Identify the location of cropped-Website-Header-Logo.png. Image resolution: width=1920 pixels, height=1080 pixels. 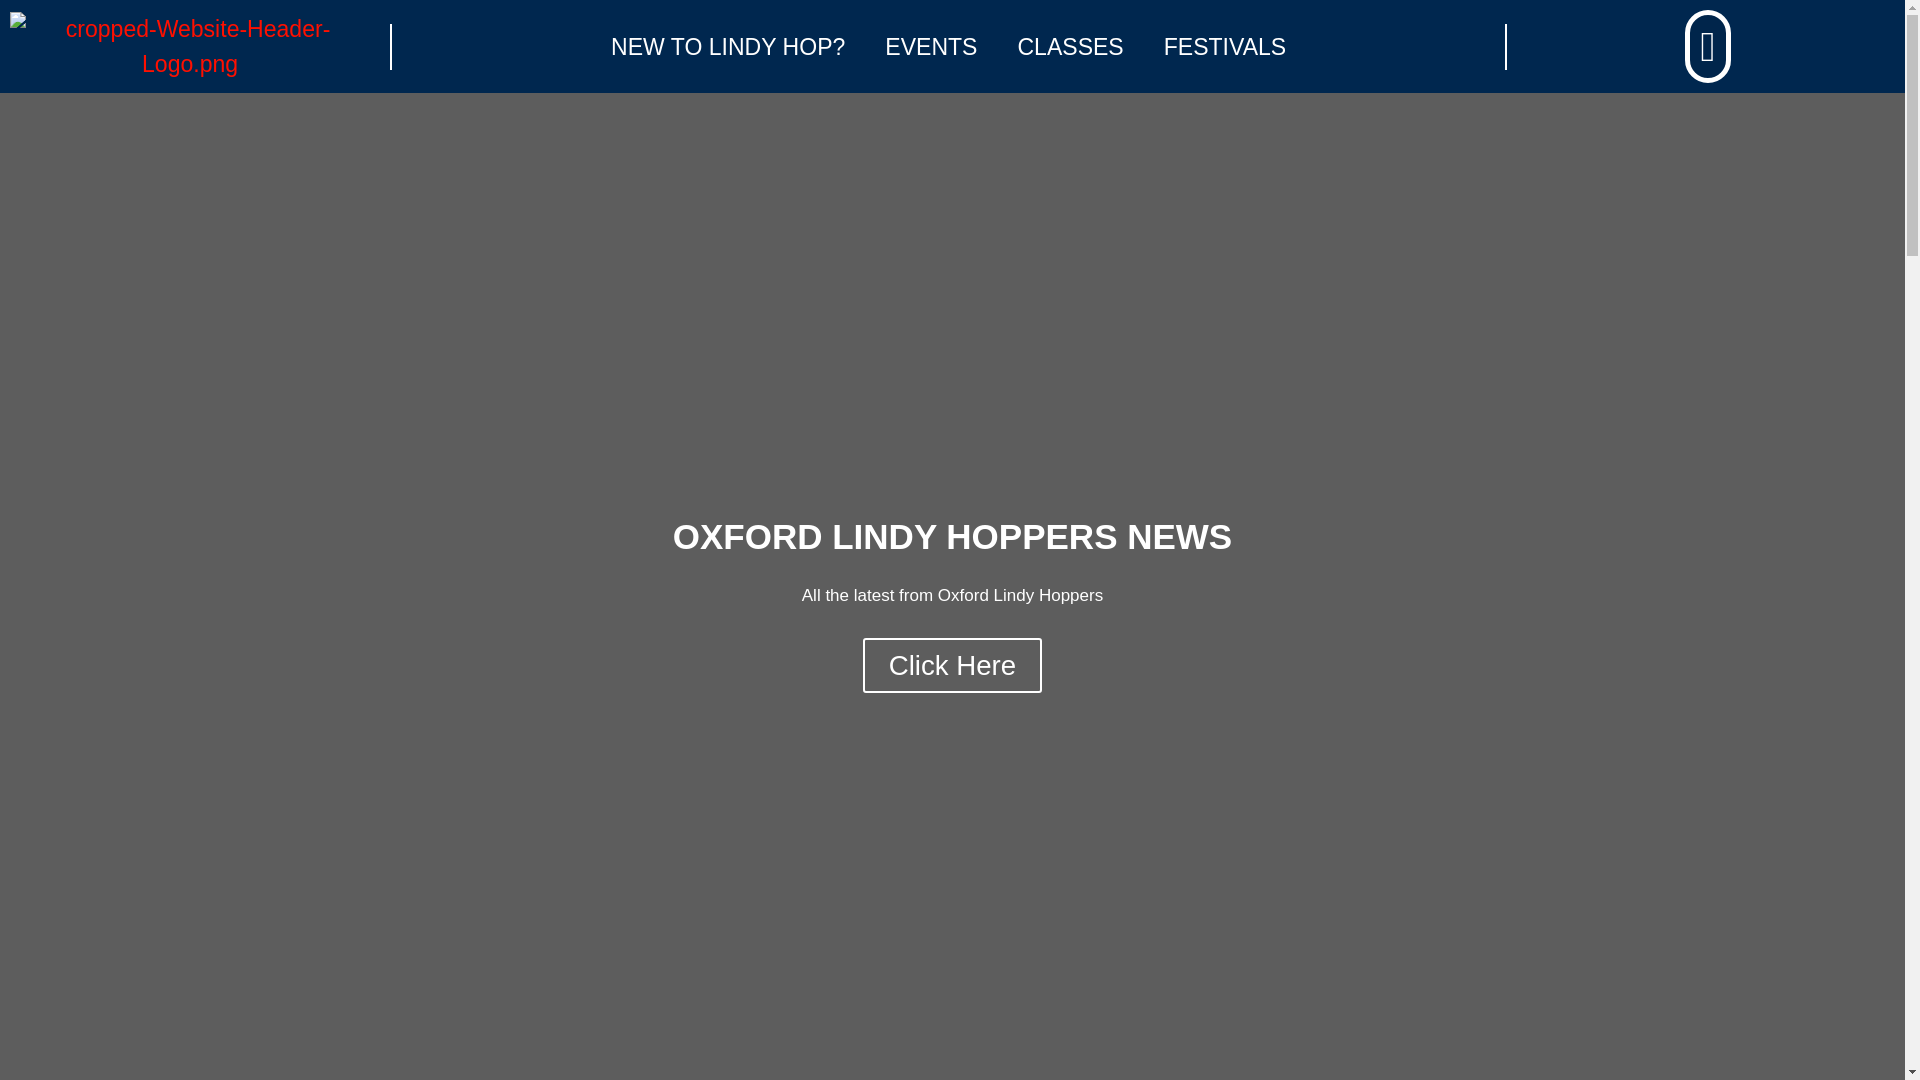
(190, 46).